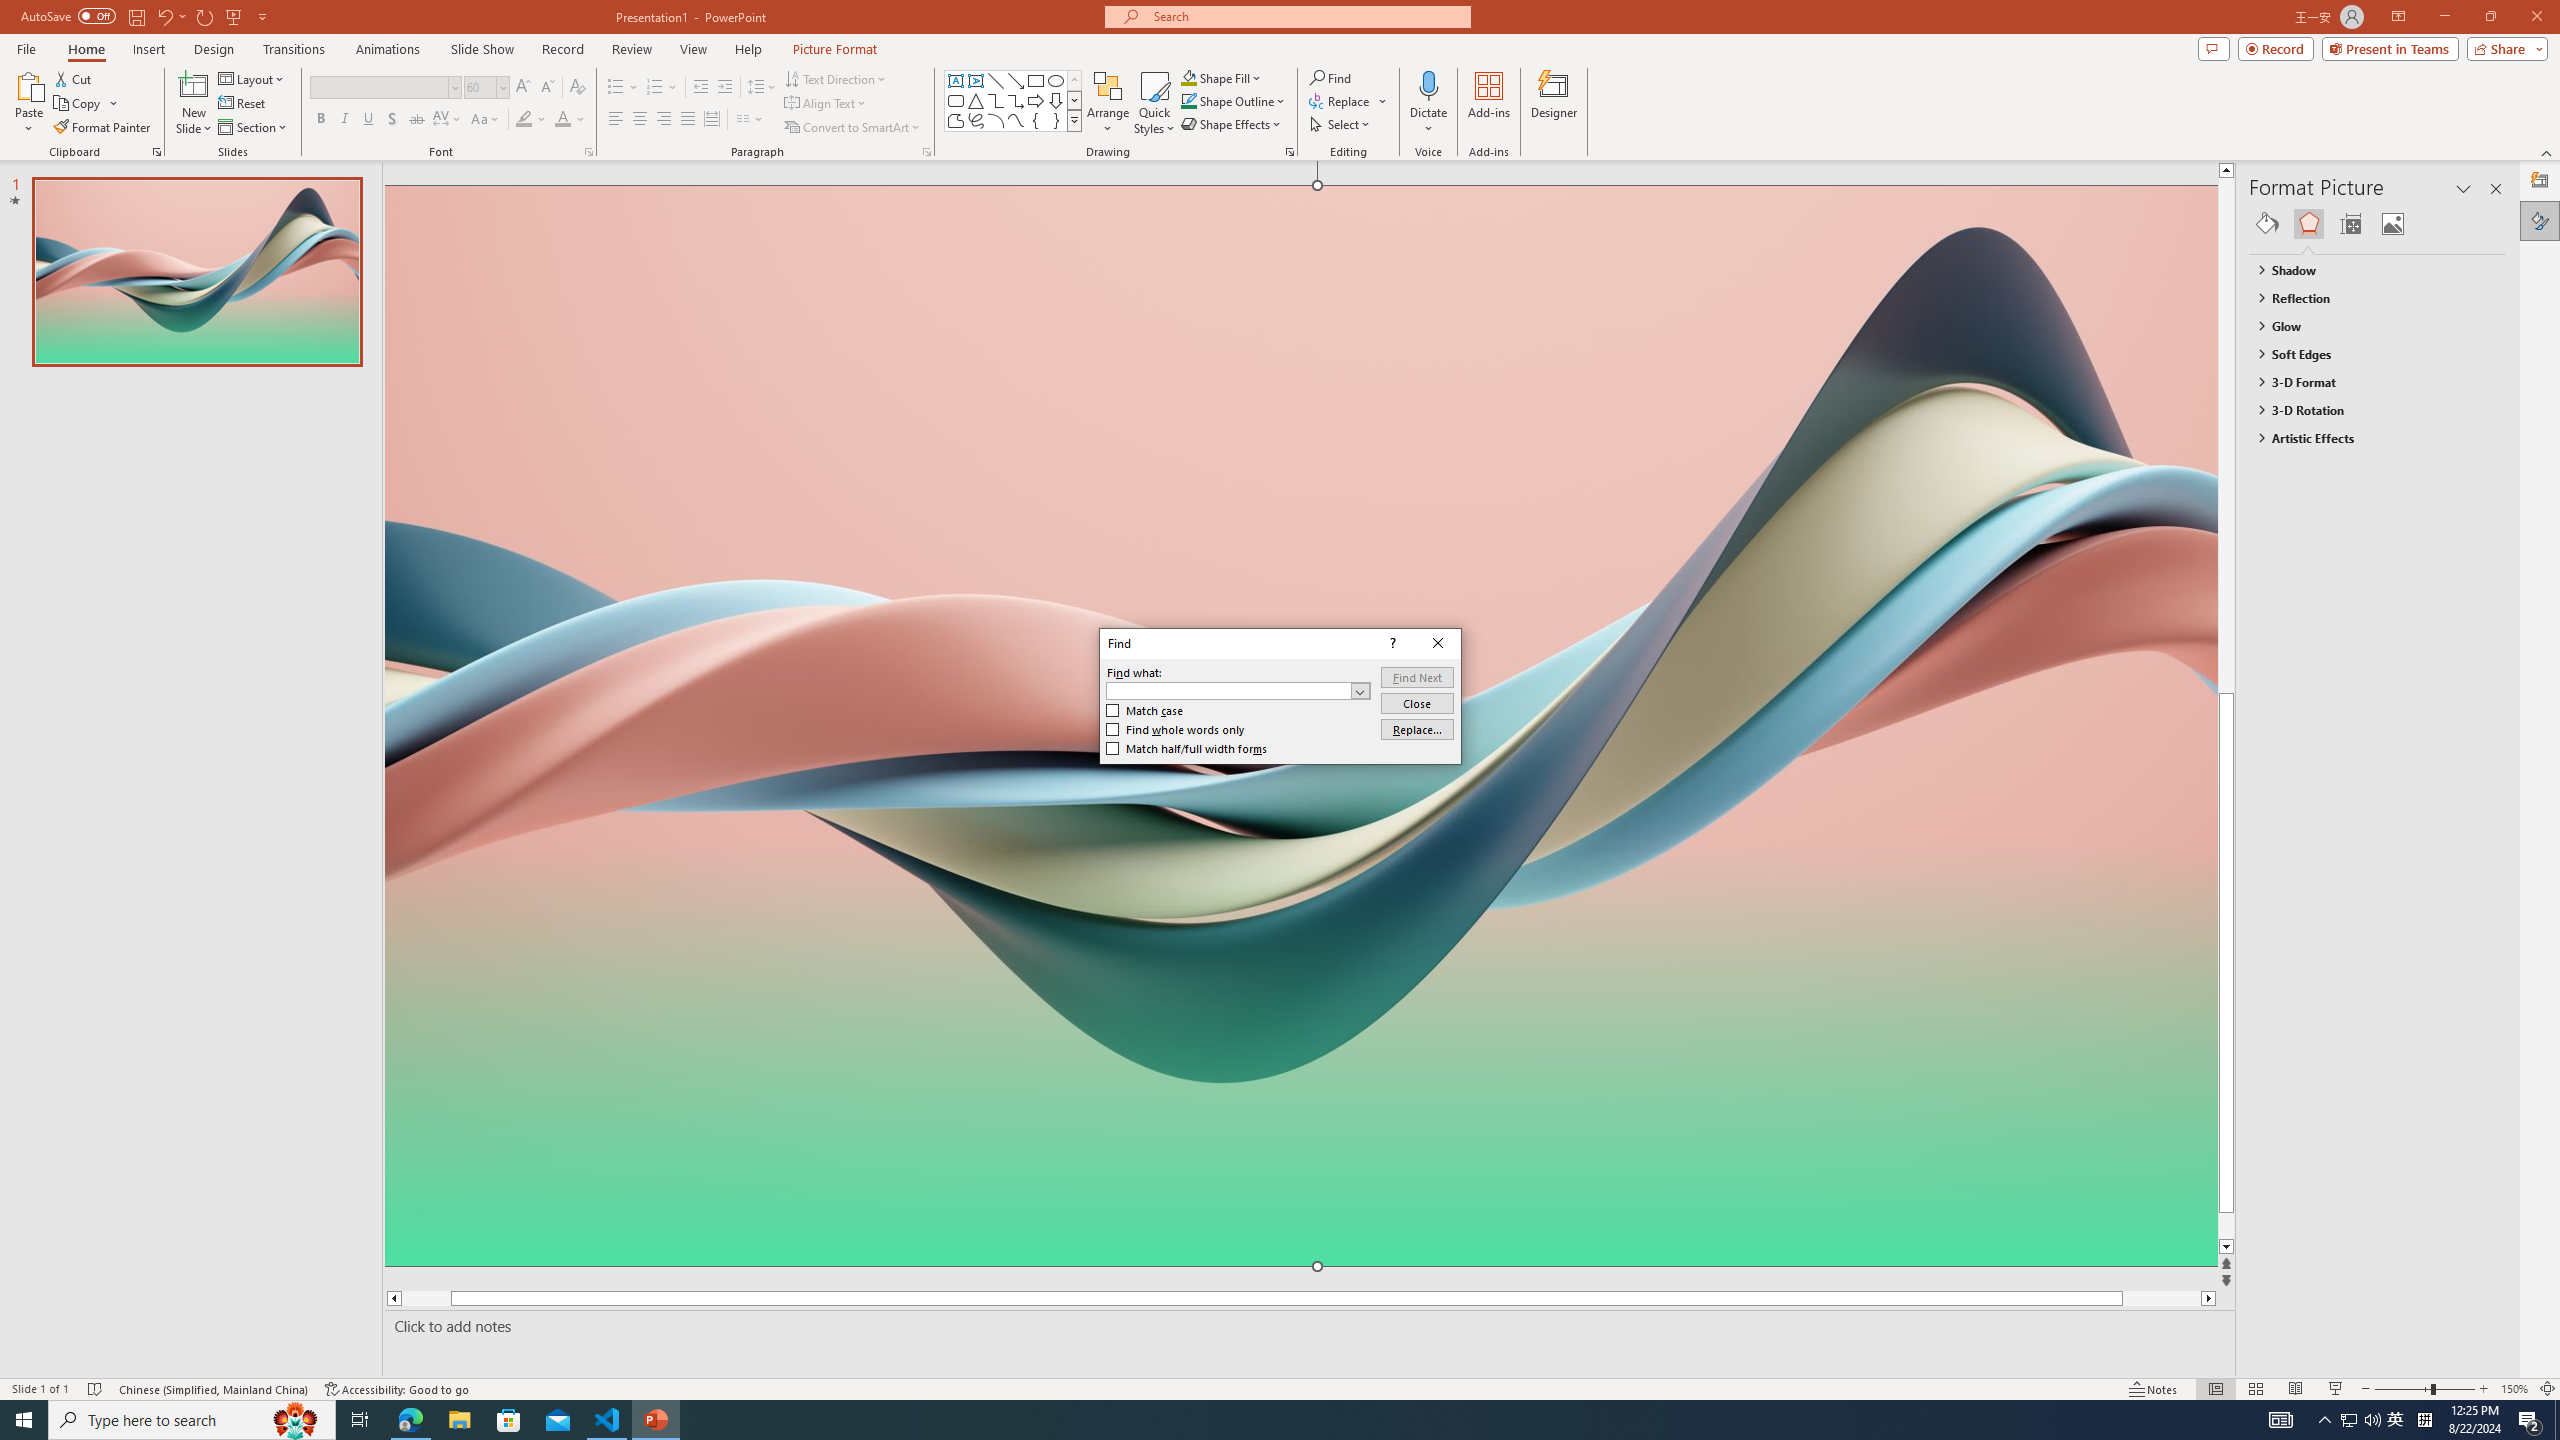 The width and height of the screenshot is (2560, 1440). What do you see at coordinates (664, 120) in the screenshot?
I see `Align Right` at bounding box center [664, 120].